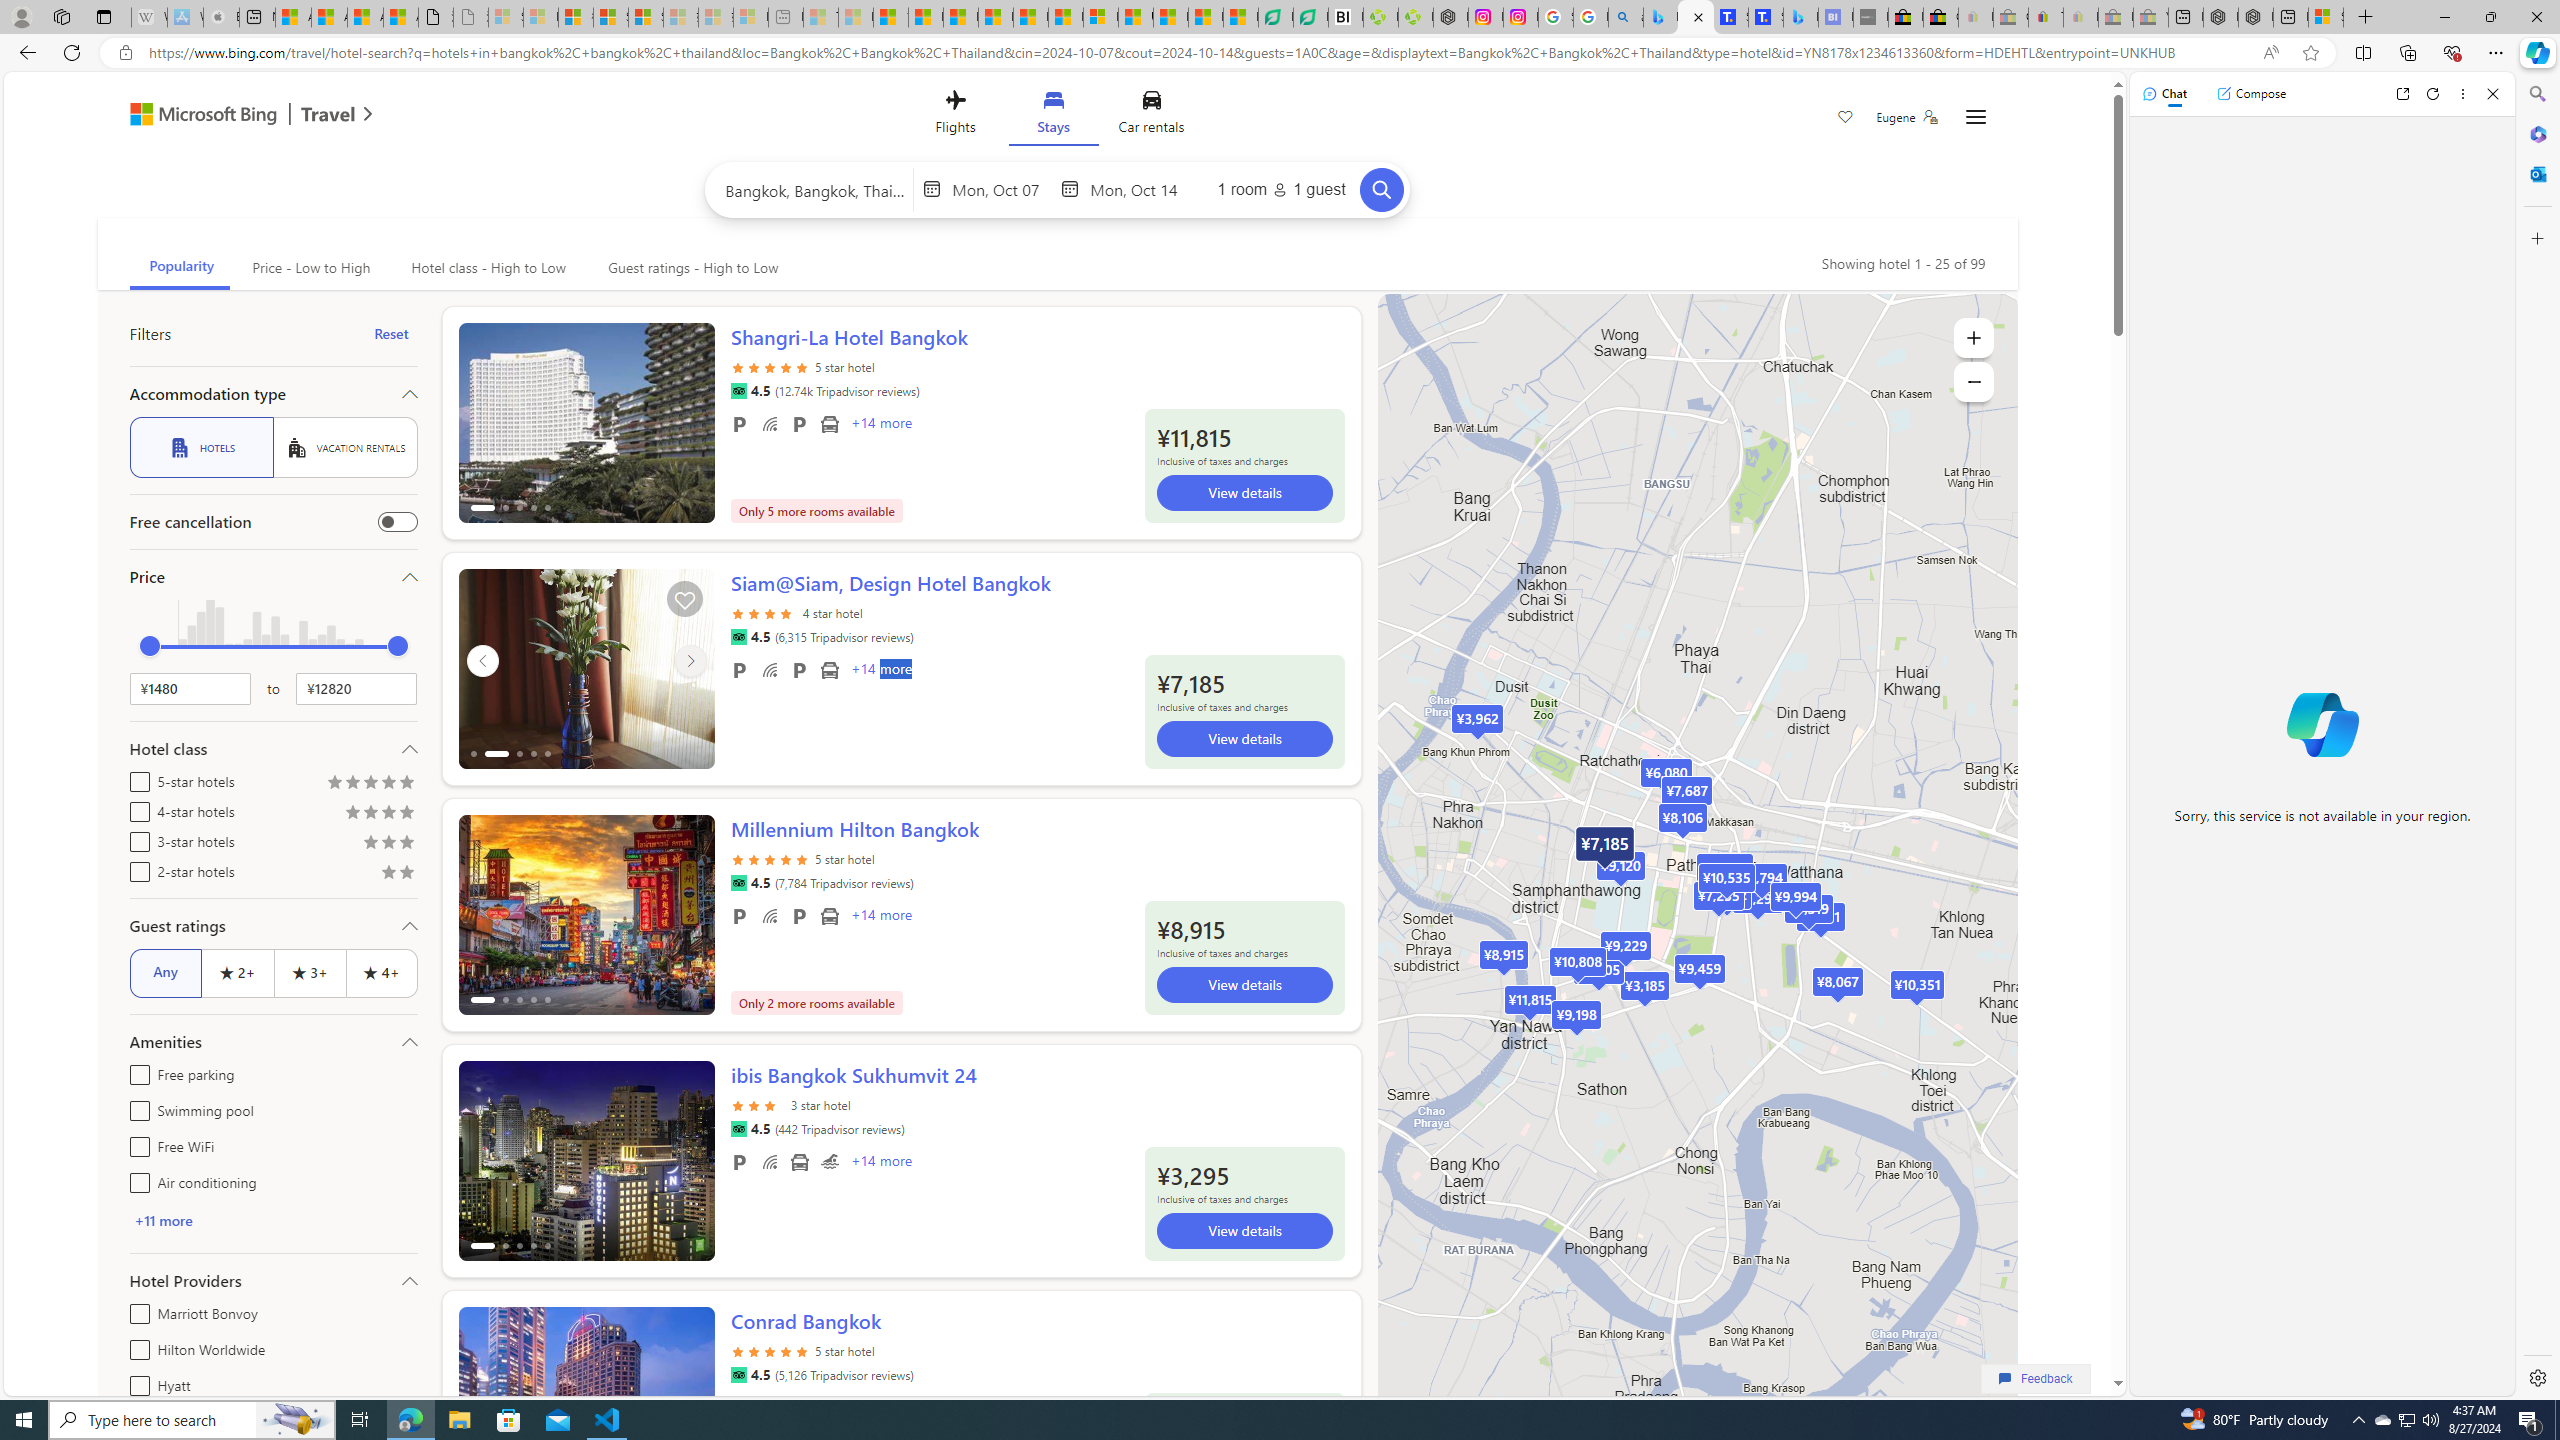  I want to click on Class: msft-bing-logo msft-bing-logo-desktop, so click(198, 114).